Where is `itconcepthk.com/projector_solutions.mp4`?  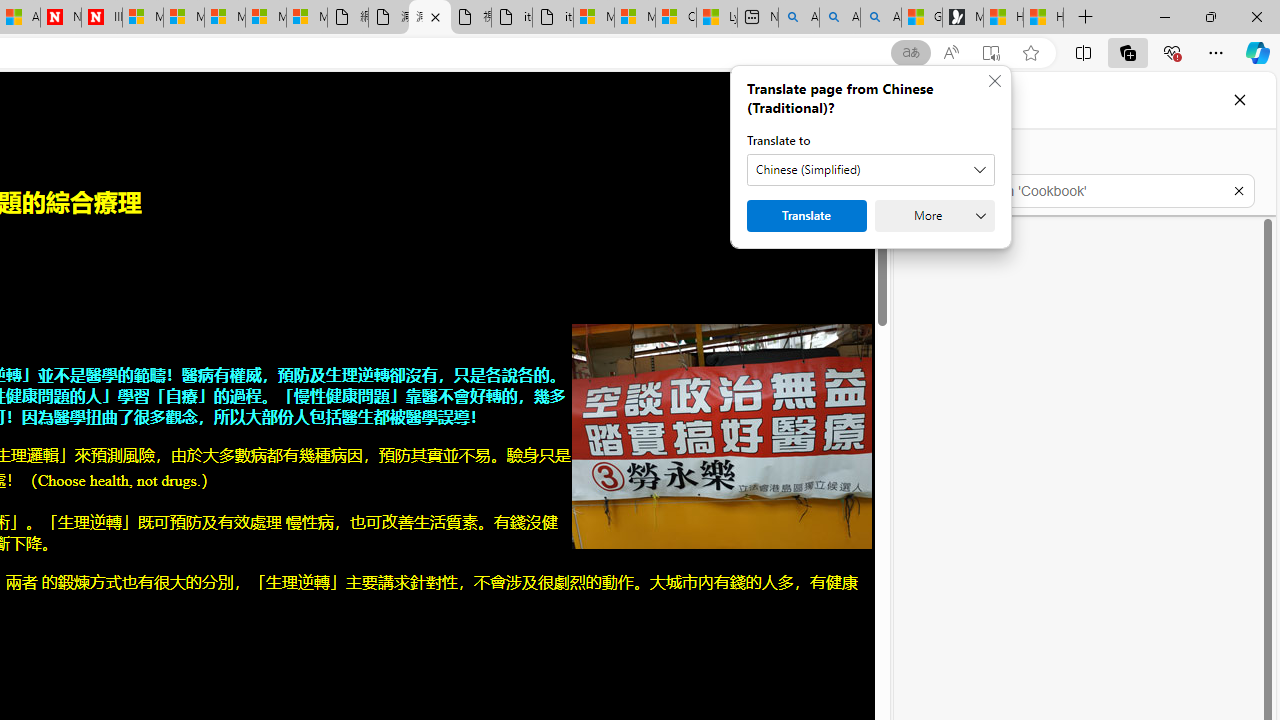
itconcepthk.com/projector_solutions.mp4 is located at coordinates (552, 18).